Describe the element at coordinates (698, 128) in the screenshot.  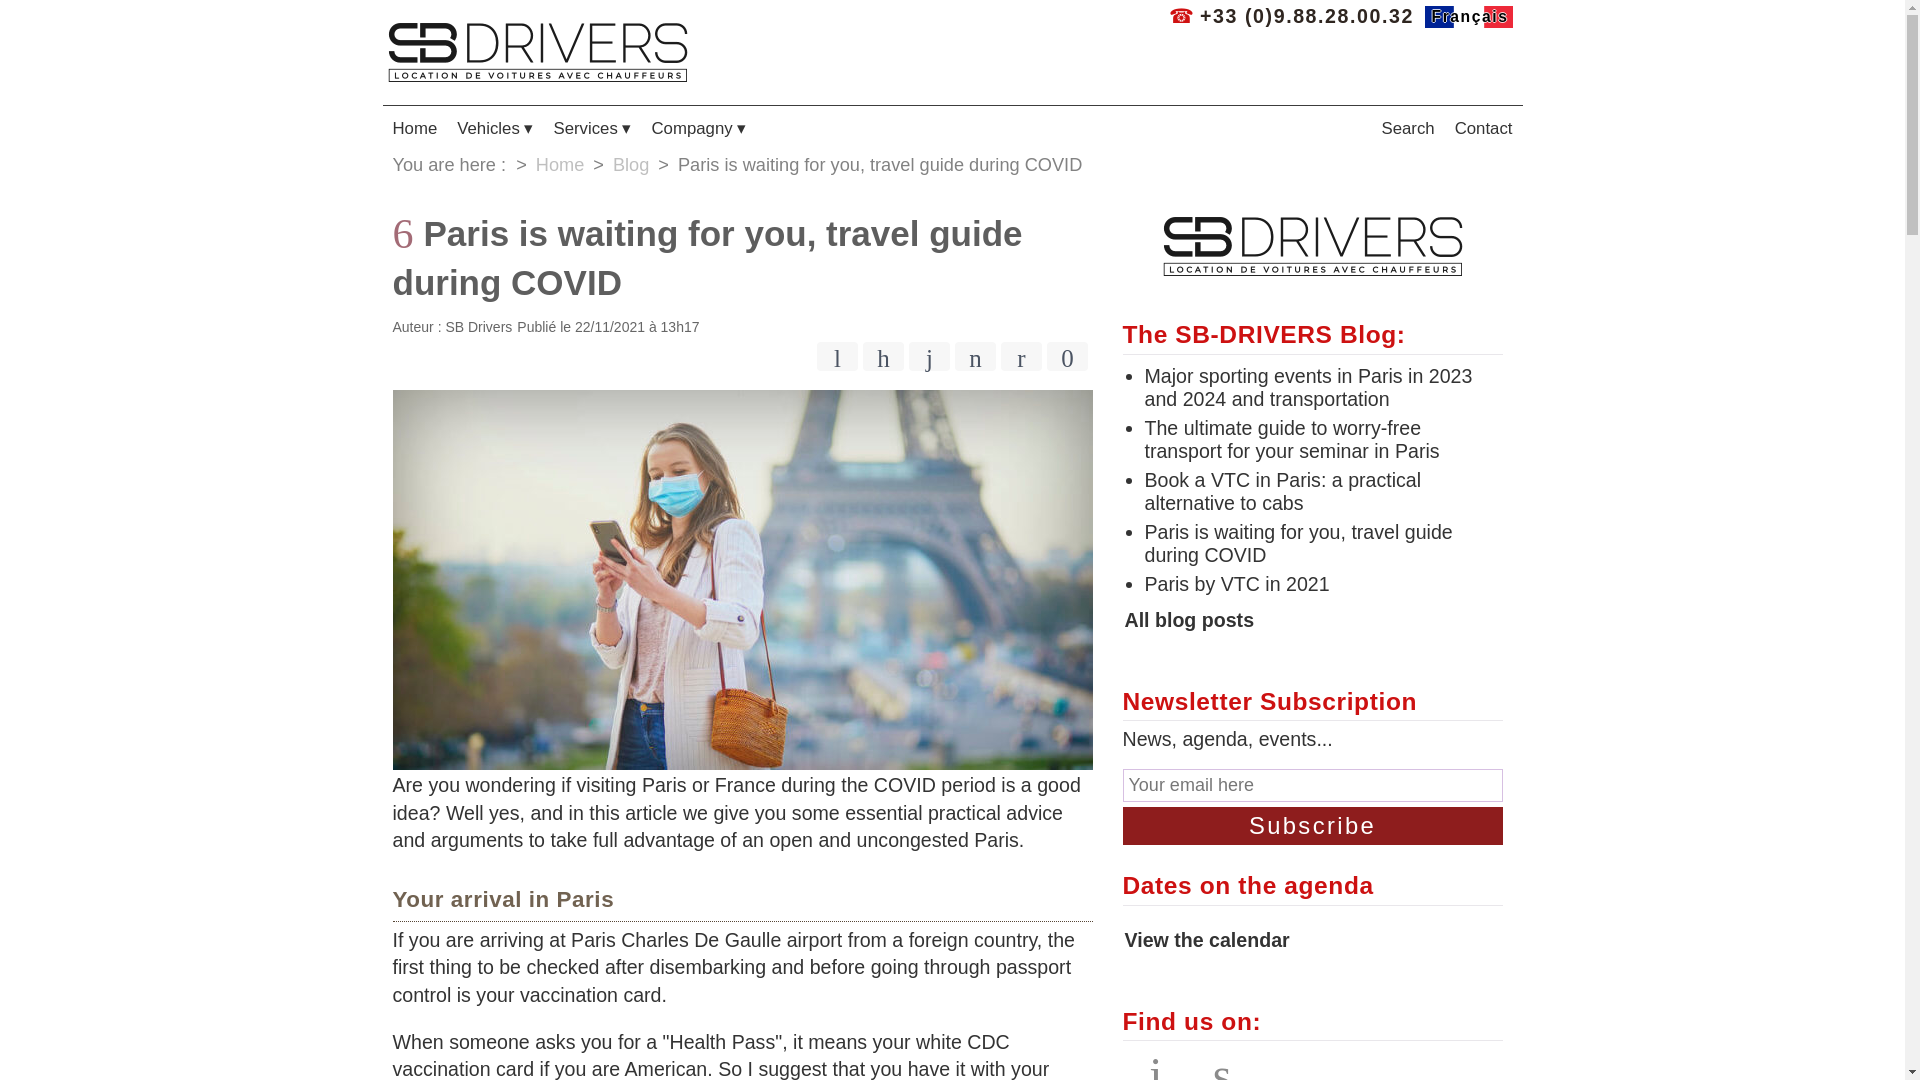
I see `Compagny` at that location.